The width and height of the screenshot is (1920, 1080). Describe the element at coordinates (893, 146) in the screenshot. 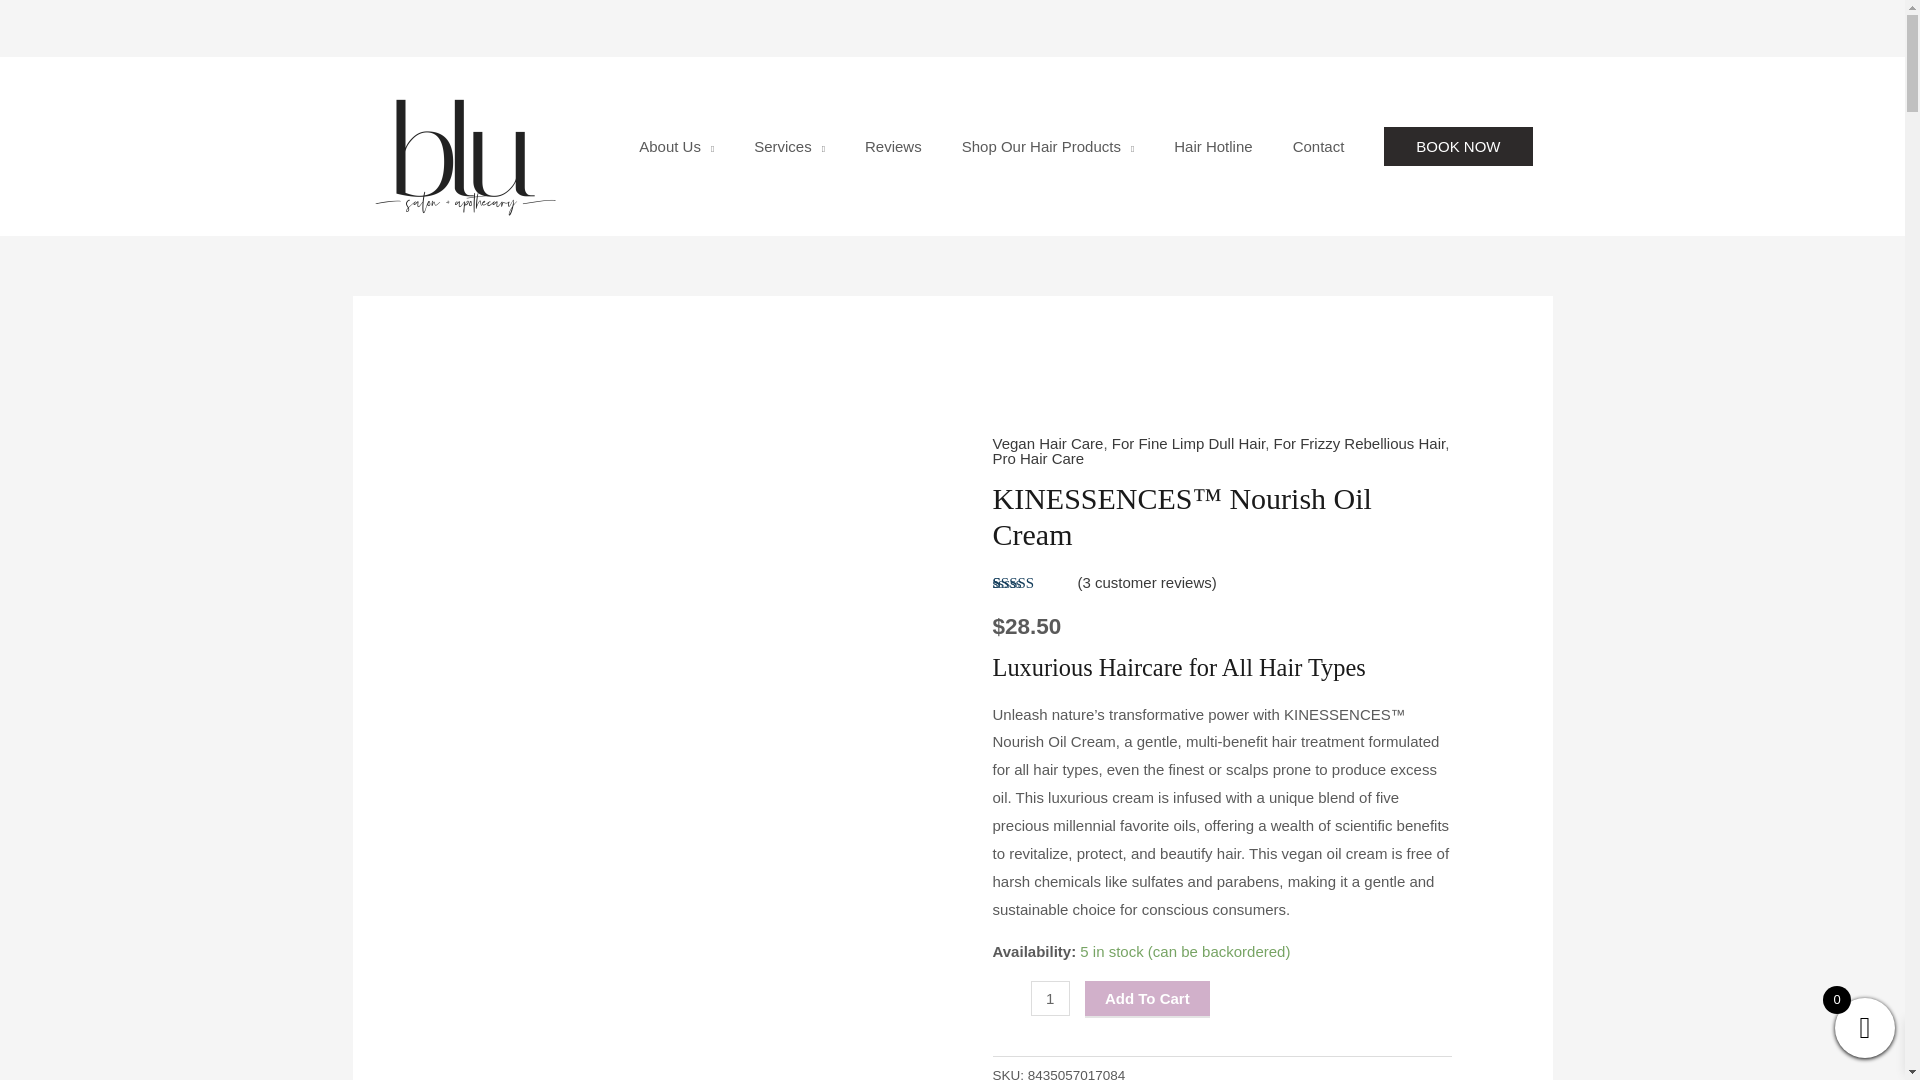

I see `Reviews` at that location.